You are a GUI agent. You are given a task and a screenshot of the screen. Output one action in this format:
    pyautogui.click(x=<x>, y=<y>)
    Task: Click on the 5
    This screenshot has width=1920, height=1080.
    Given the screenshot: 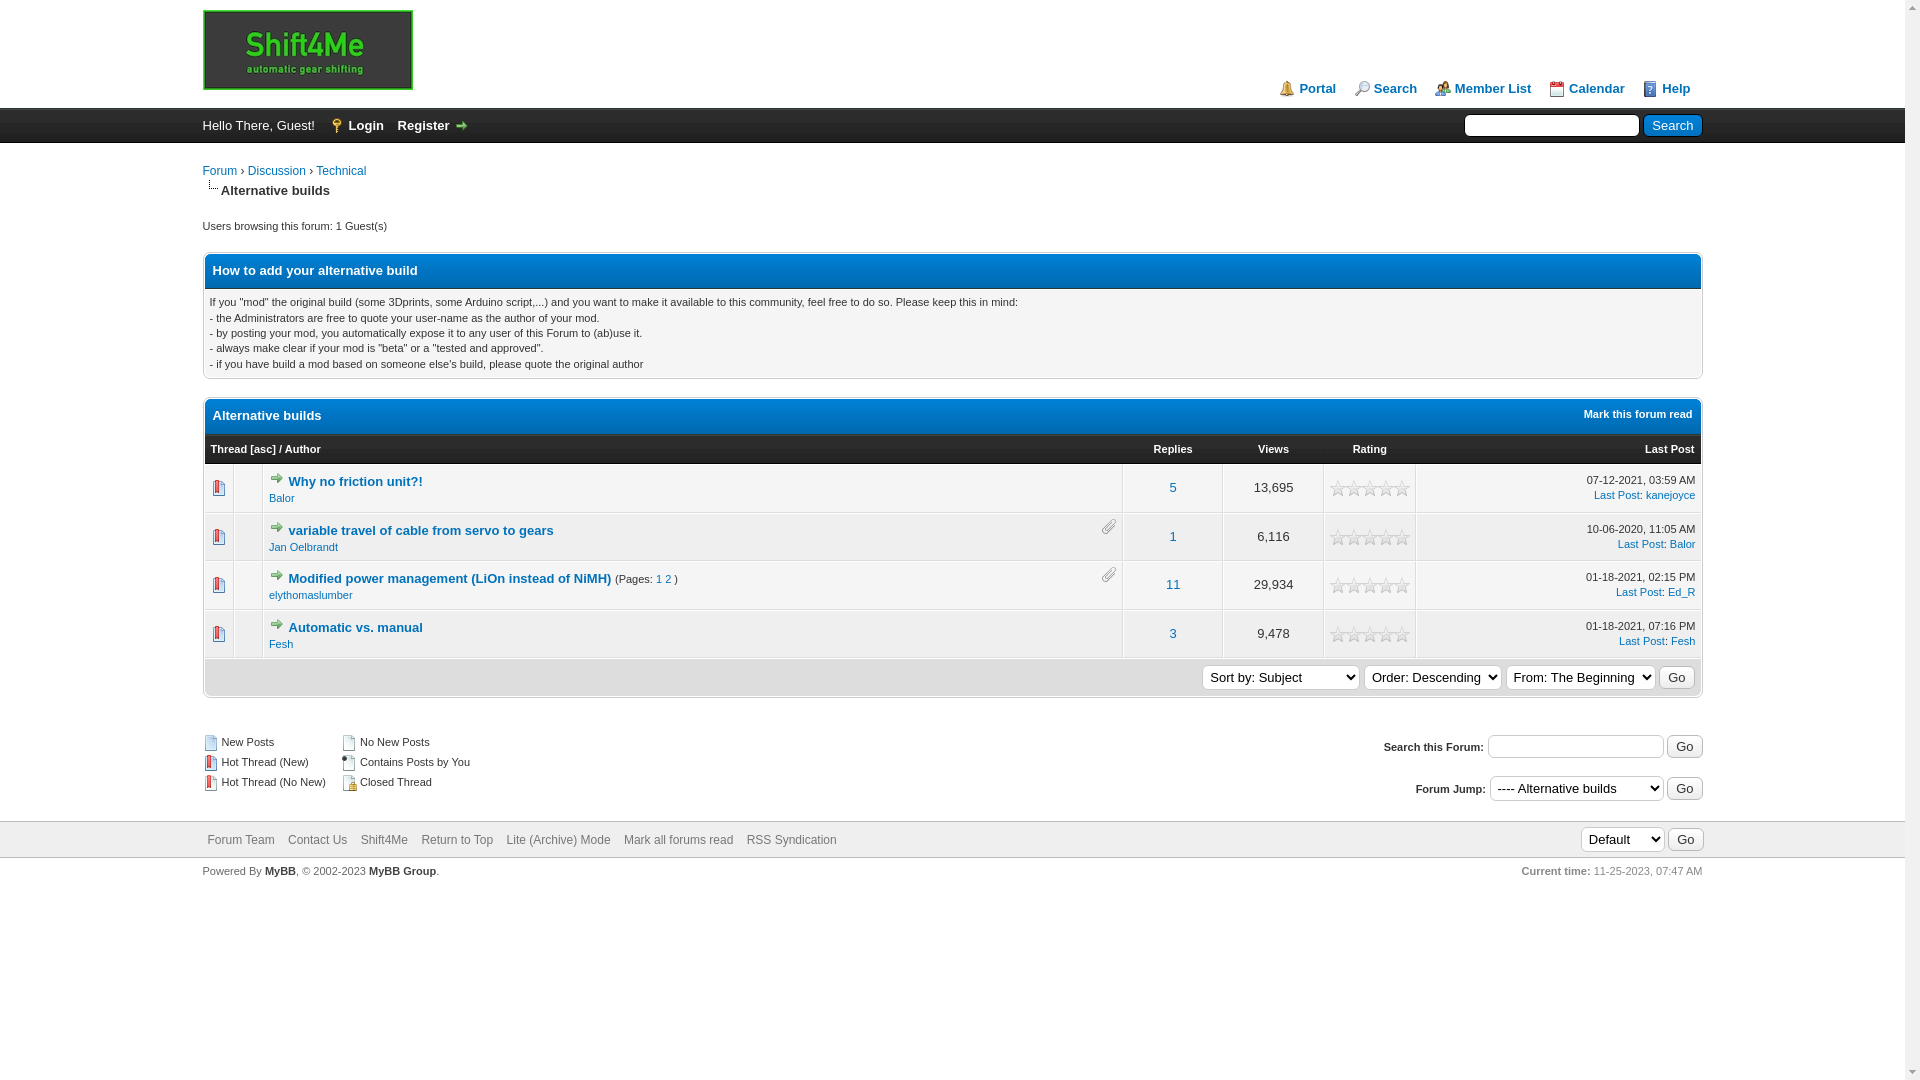 What is the action you would take?
    pyautogui.click(x=1370, y=585)
    